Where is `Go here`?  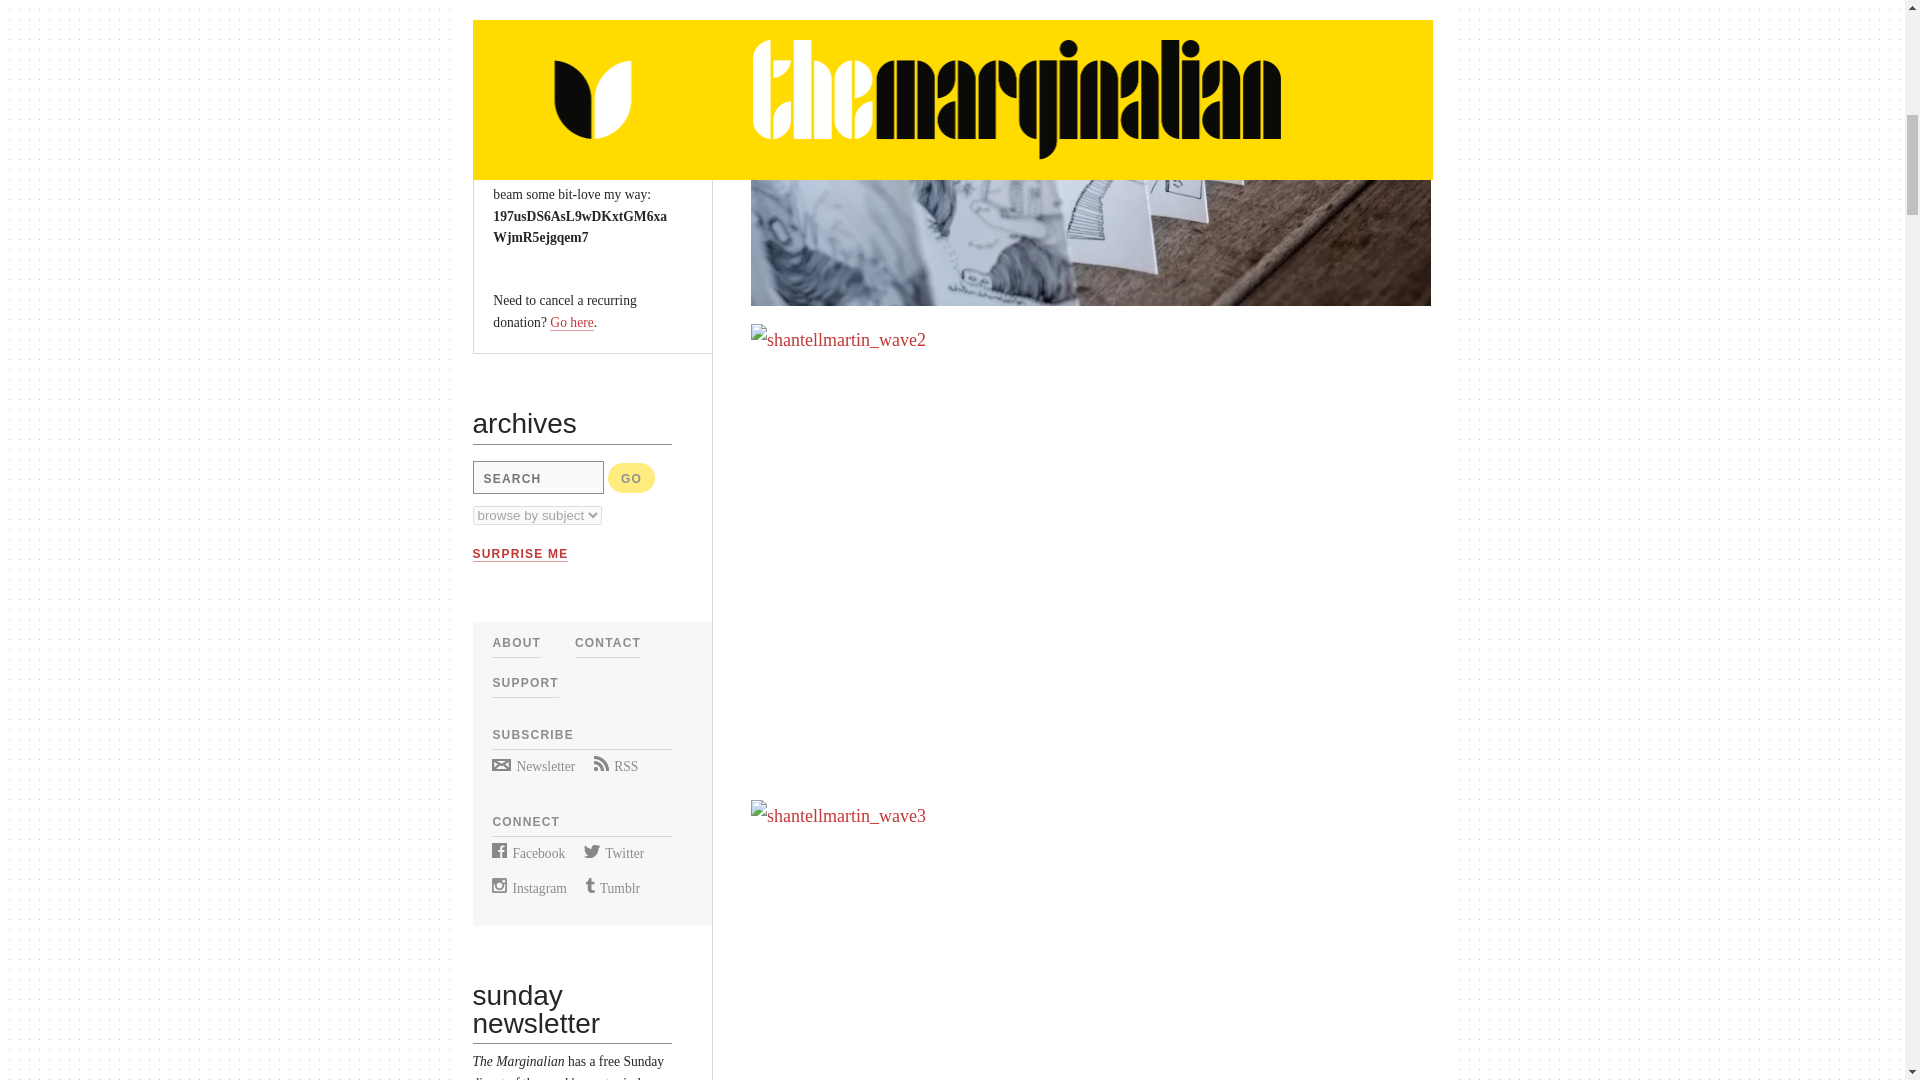 Go here is located at coordinates (571, 322).